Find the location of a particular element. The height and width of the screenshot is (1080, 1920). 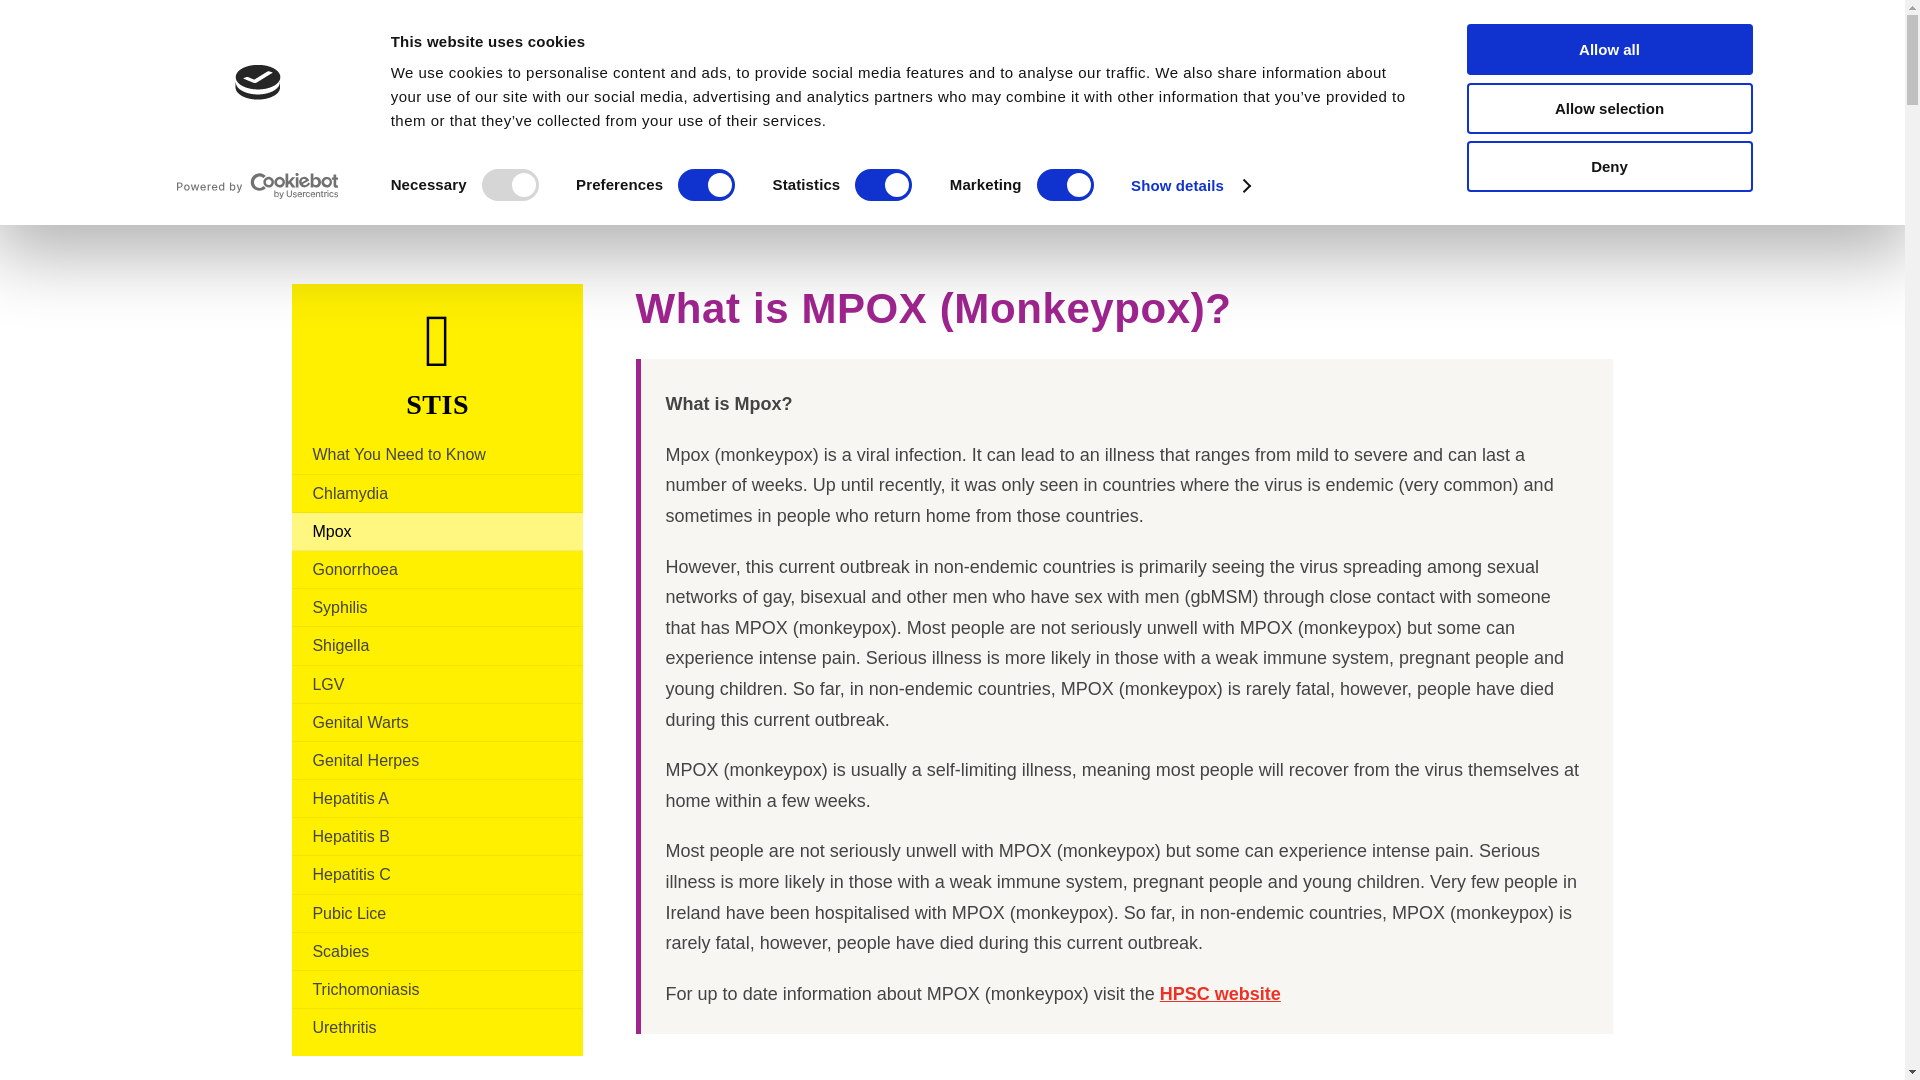

Deny is located at coordinates (1608, 166).